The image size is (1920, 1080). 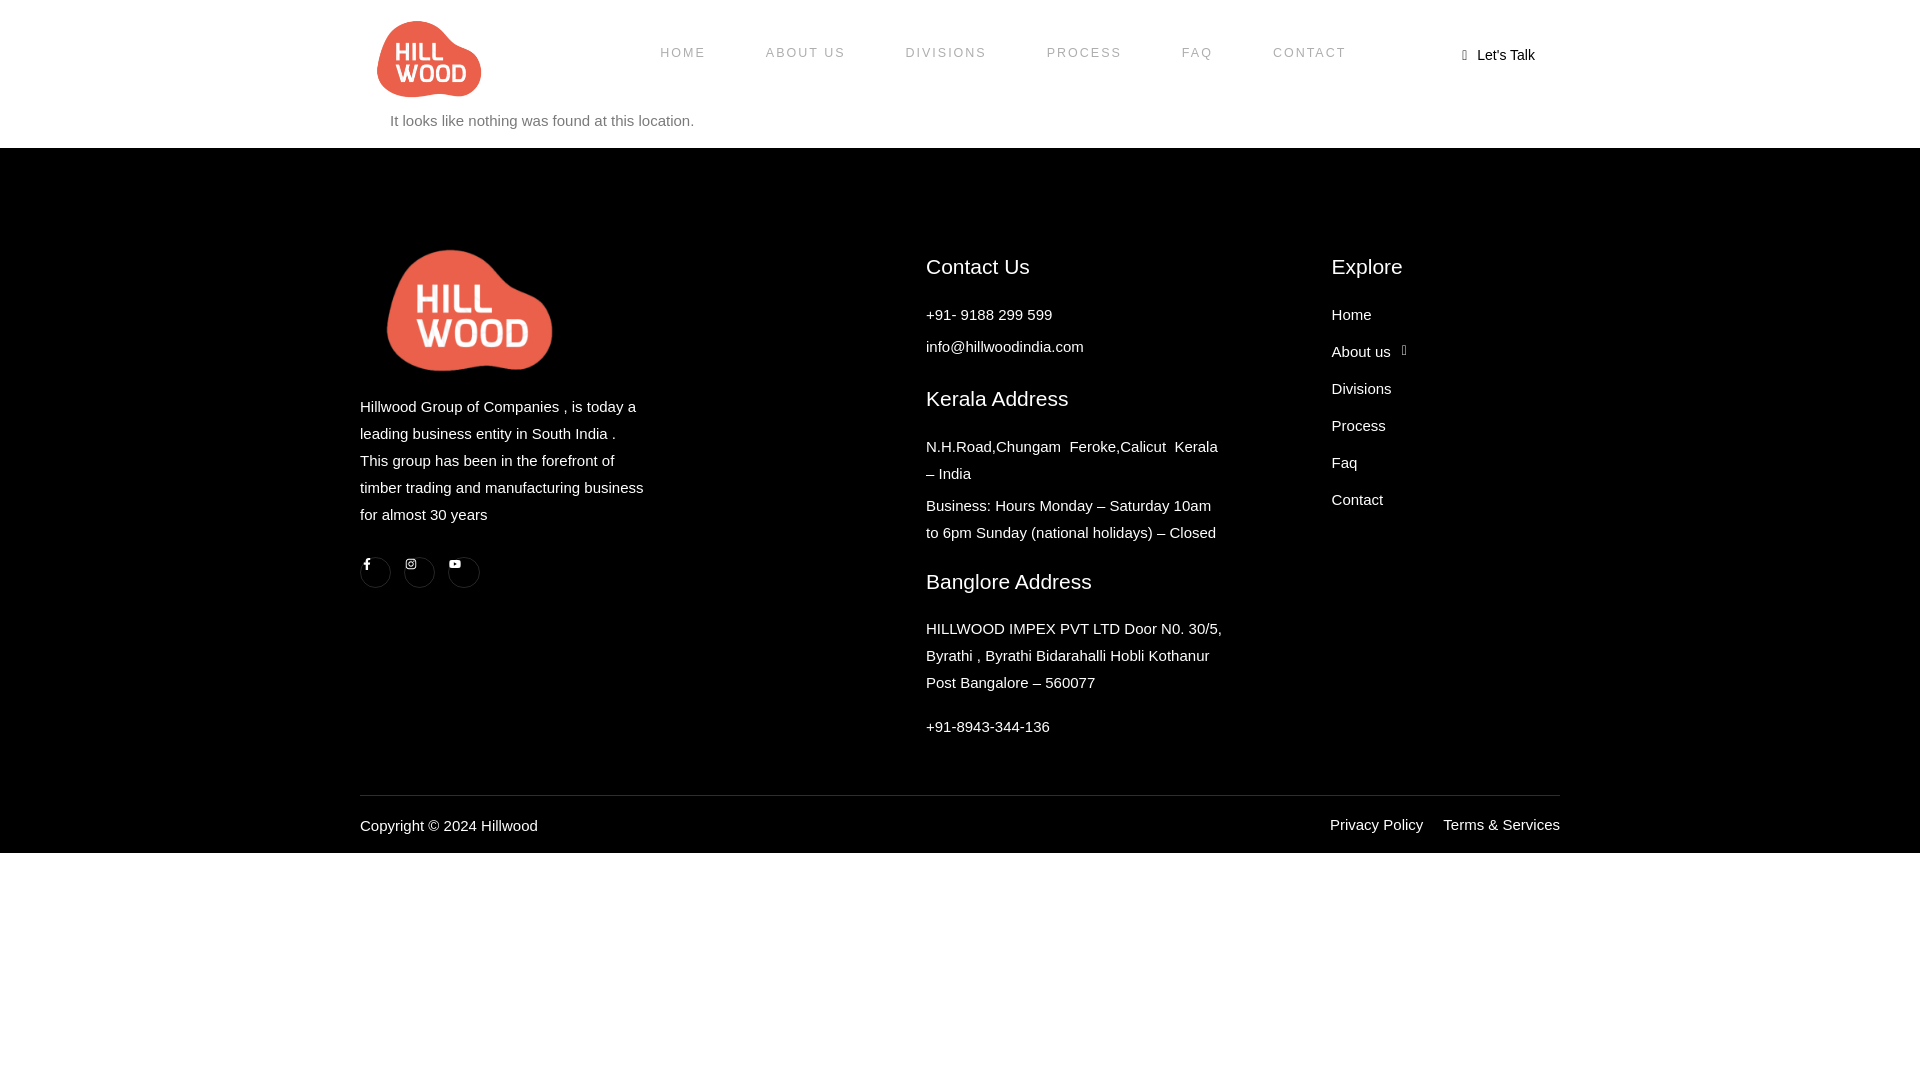 What do you see at coordinates (1446, 264) in the screenshot?
I see `Privacy Policy` at bounding box center [1446, 264].